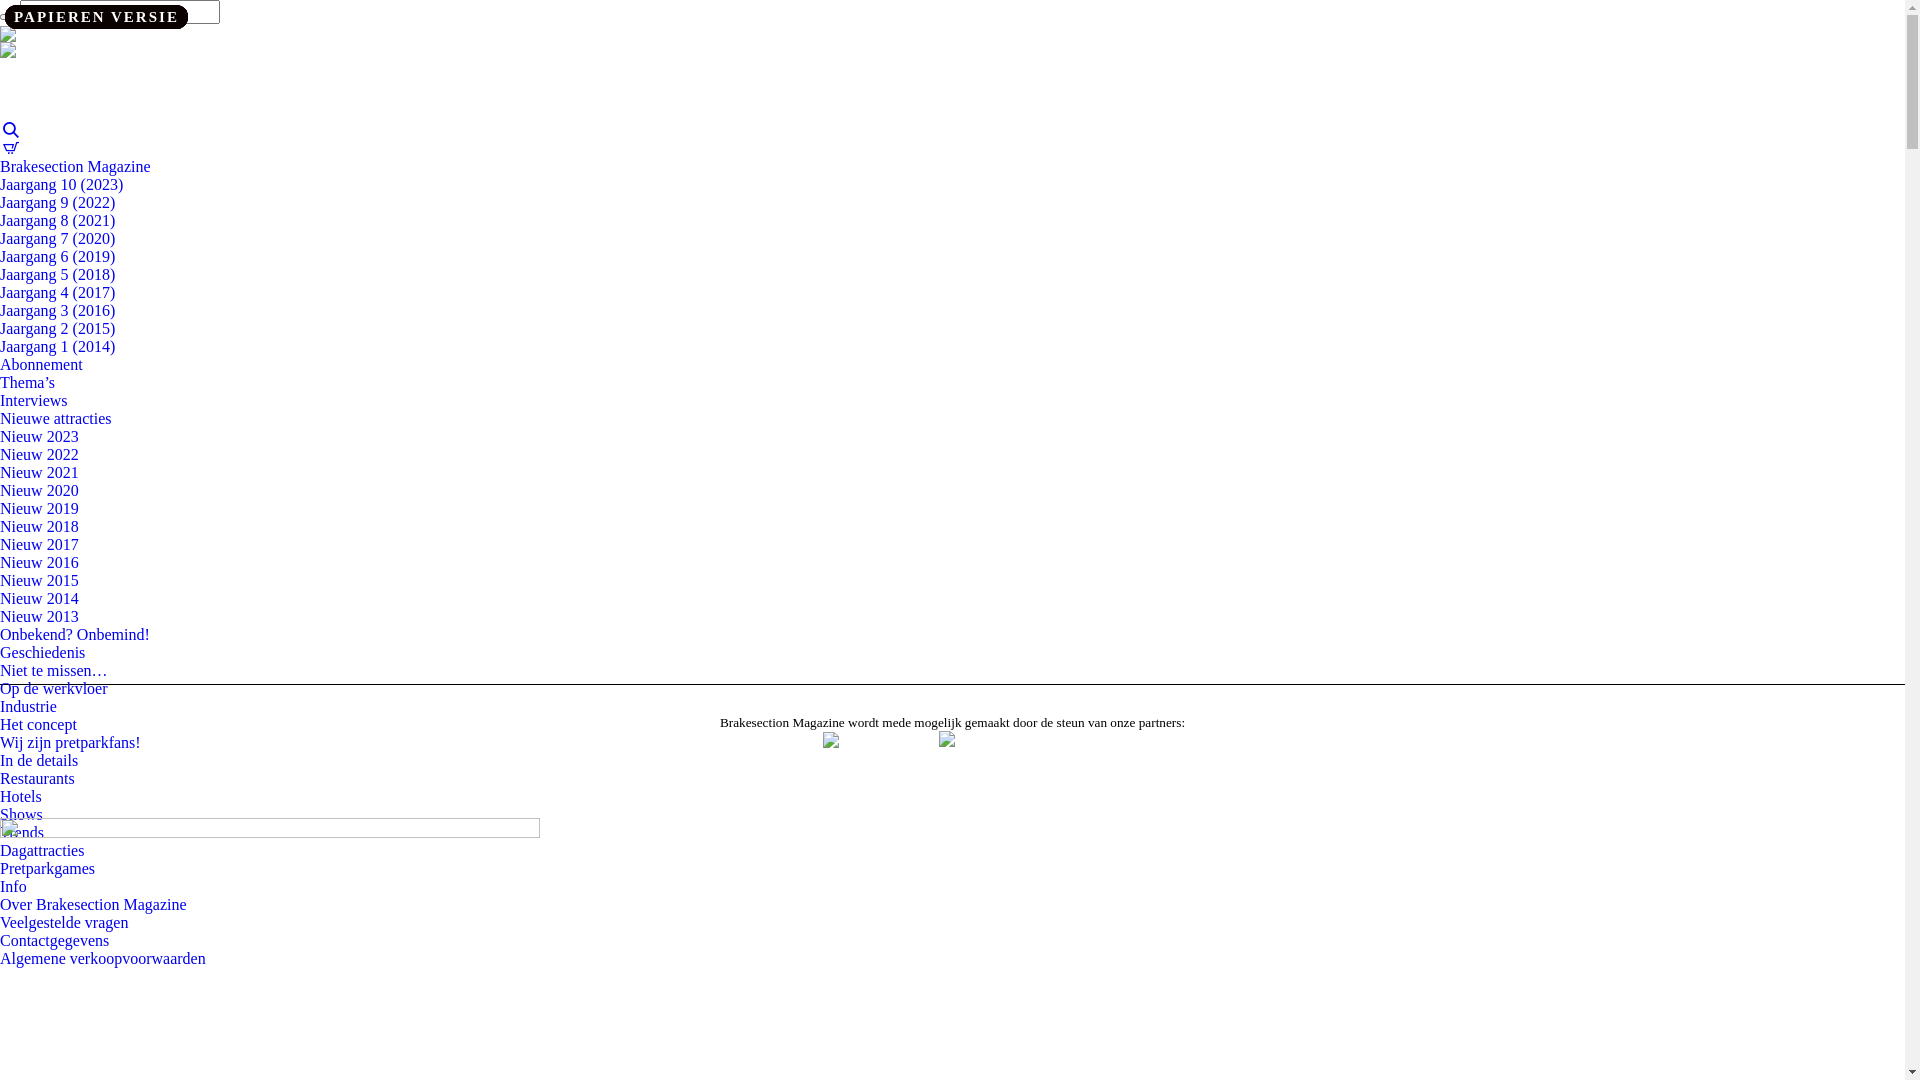 Image resolution: width=1920 pixels, height=1080 pixels. Describe the element at coordinates (54, 688) in the screenshot. I see `Op de werkvloer` at that location.